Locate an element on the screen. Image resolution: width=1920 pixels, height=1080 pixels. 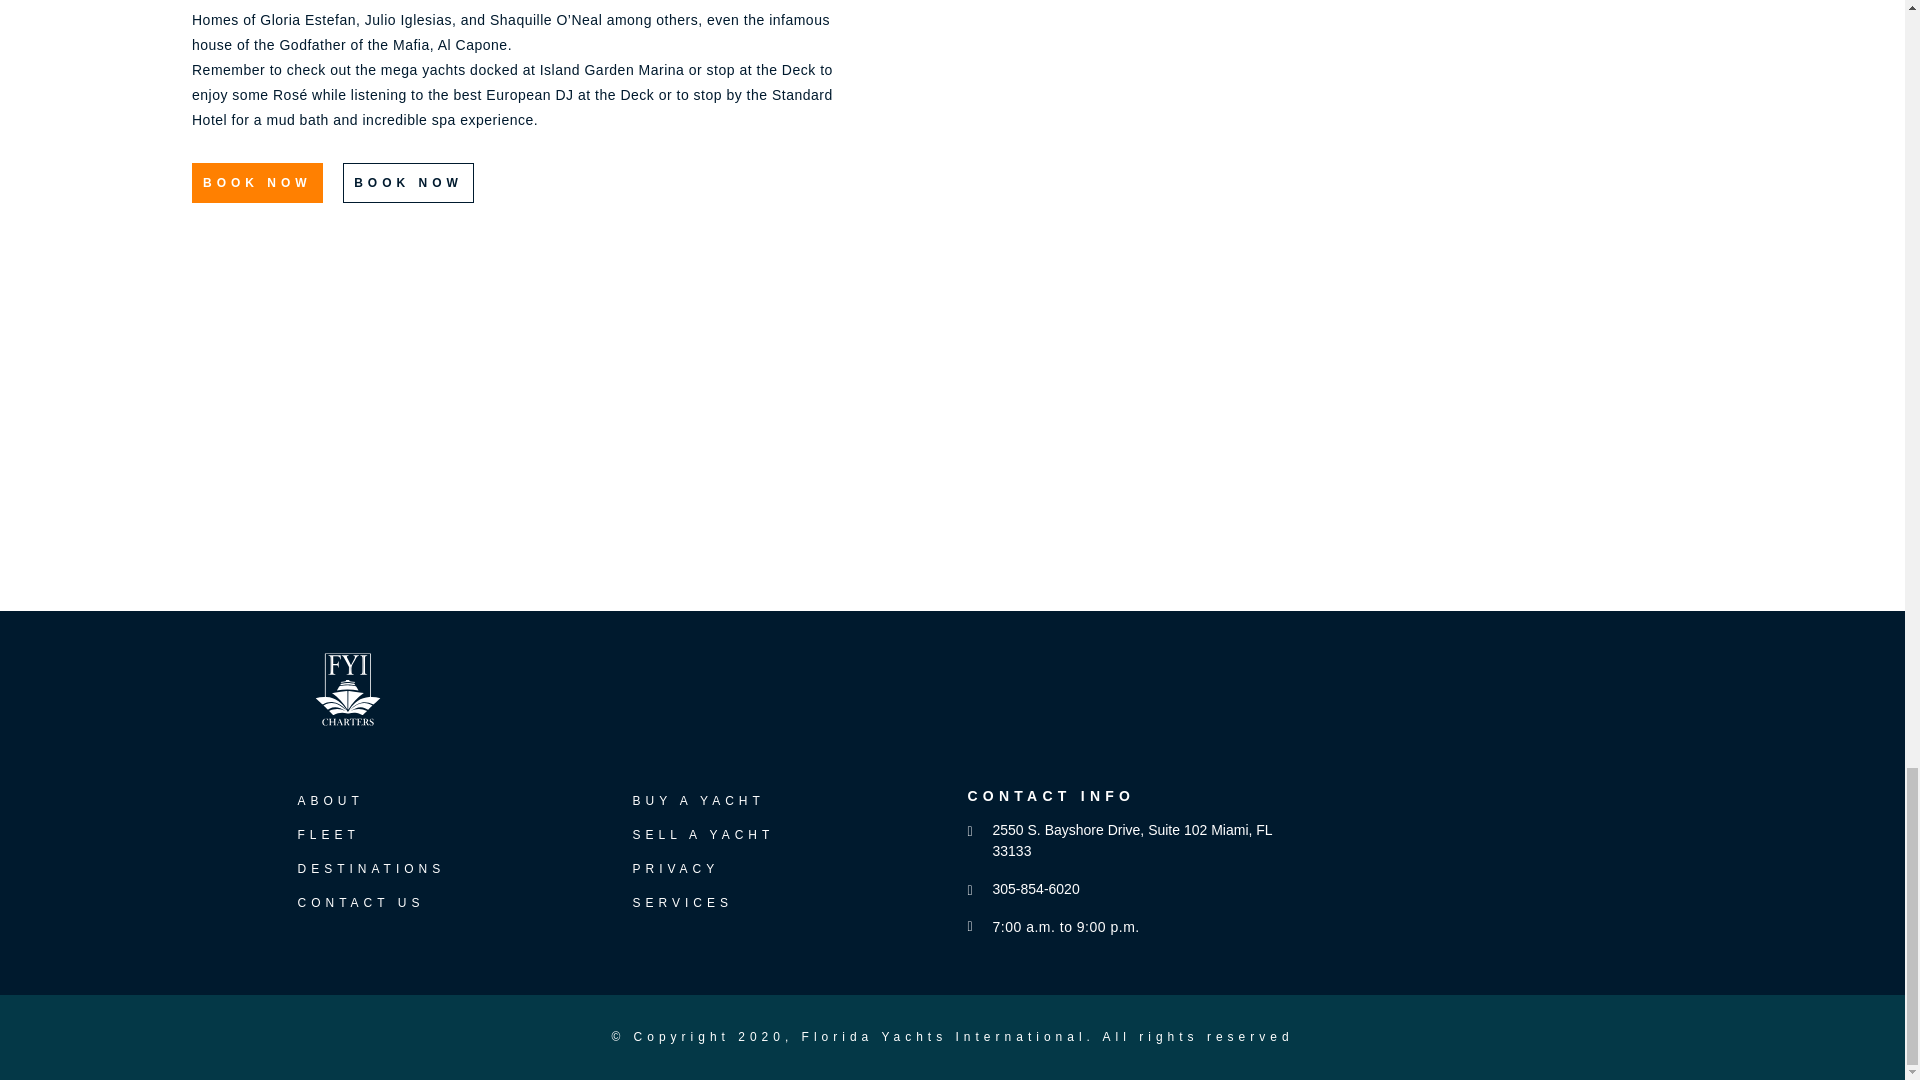
305-854-6020 is located at coordinates (1028, 889).